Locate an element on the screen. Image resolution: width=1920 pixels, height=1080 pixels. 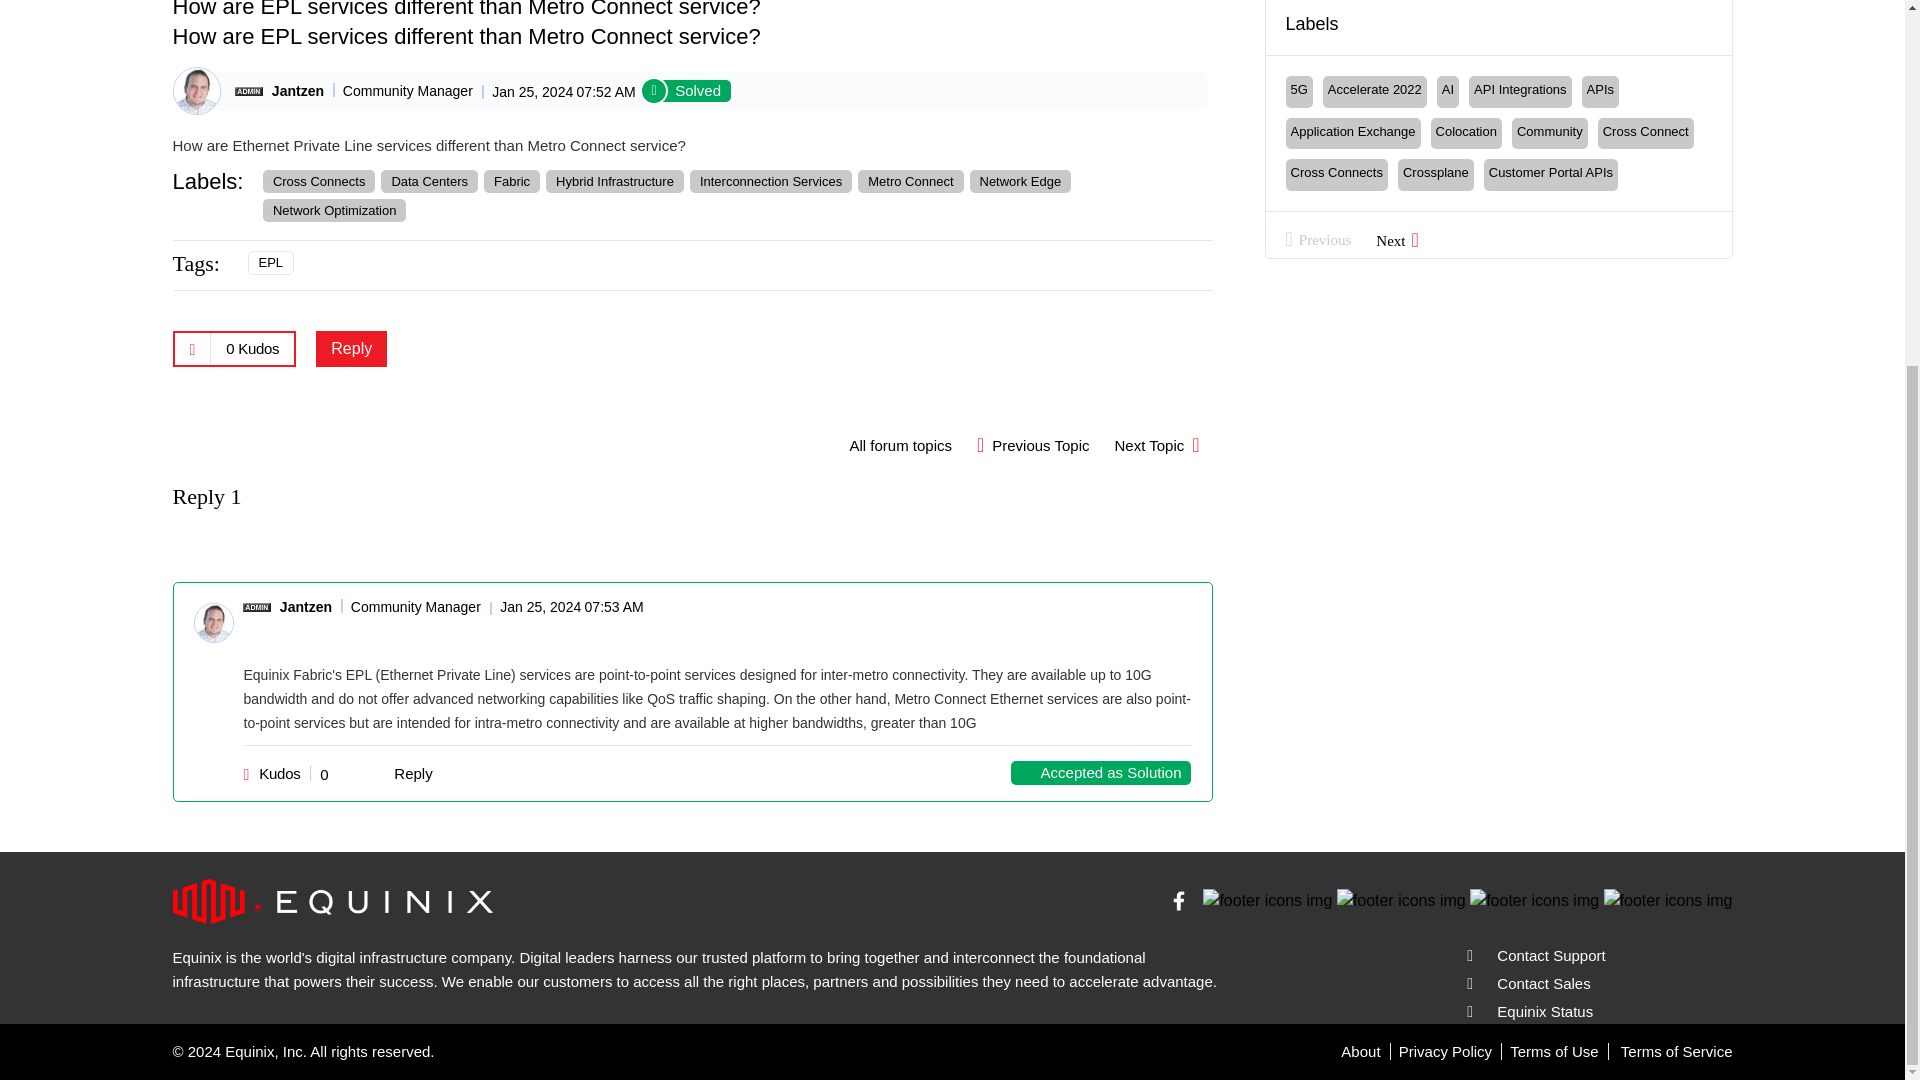
Hybrid Infrastructure is located at coordinates (614, 181).